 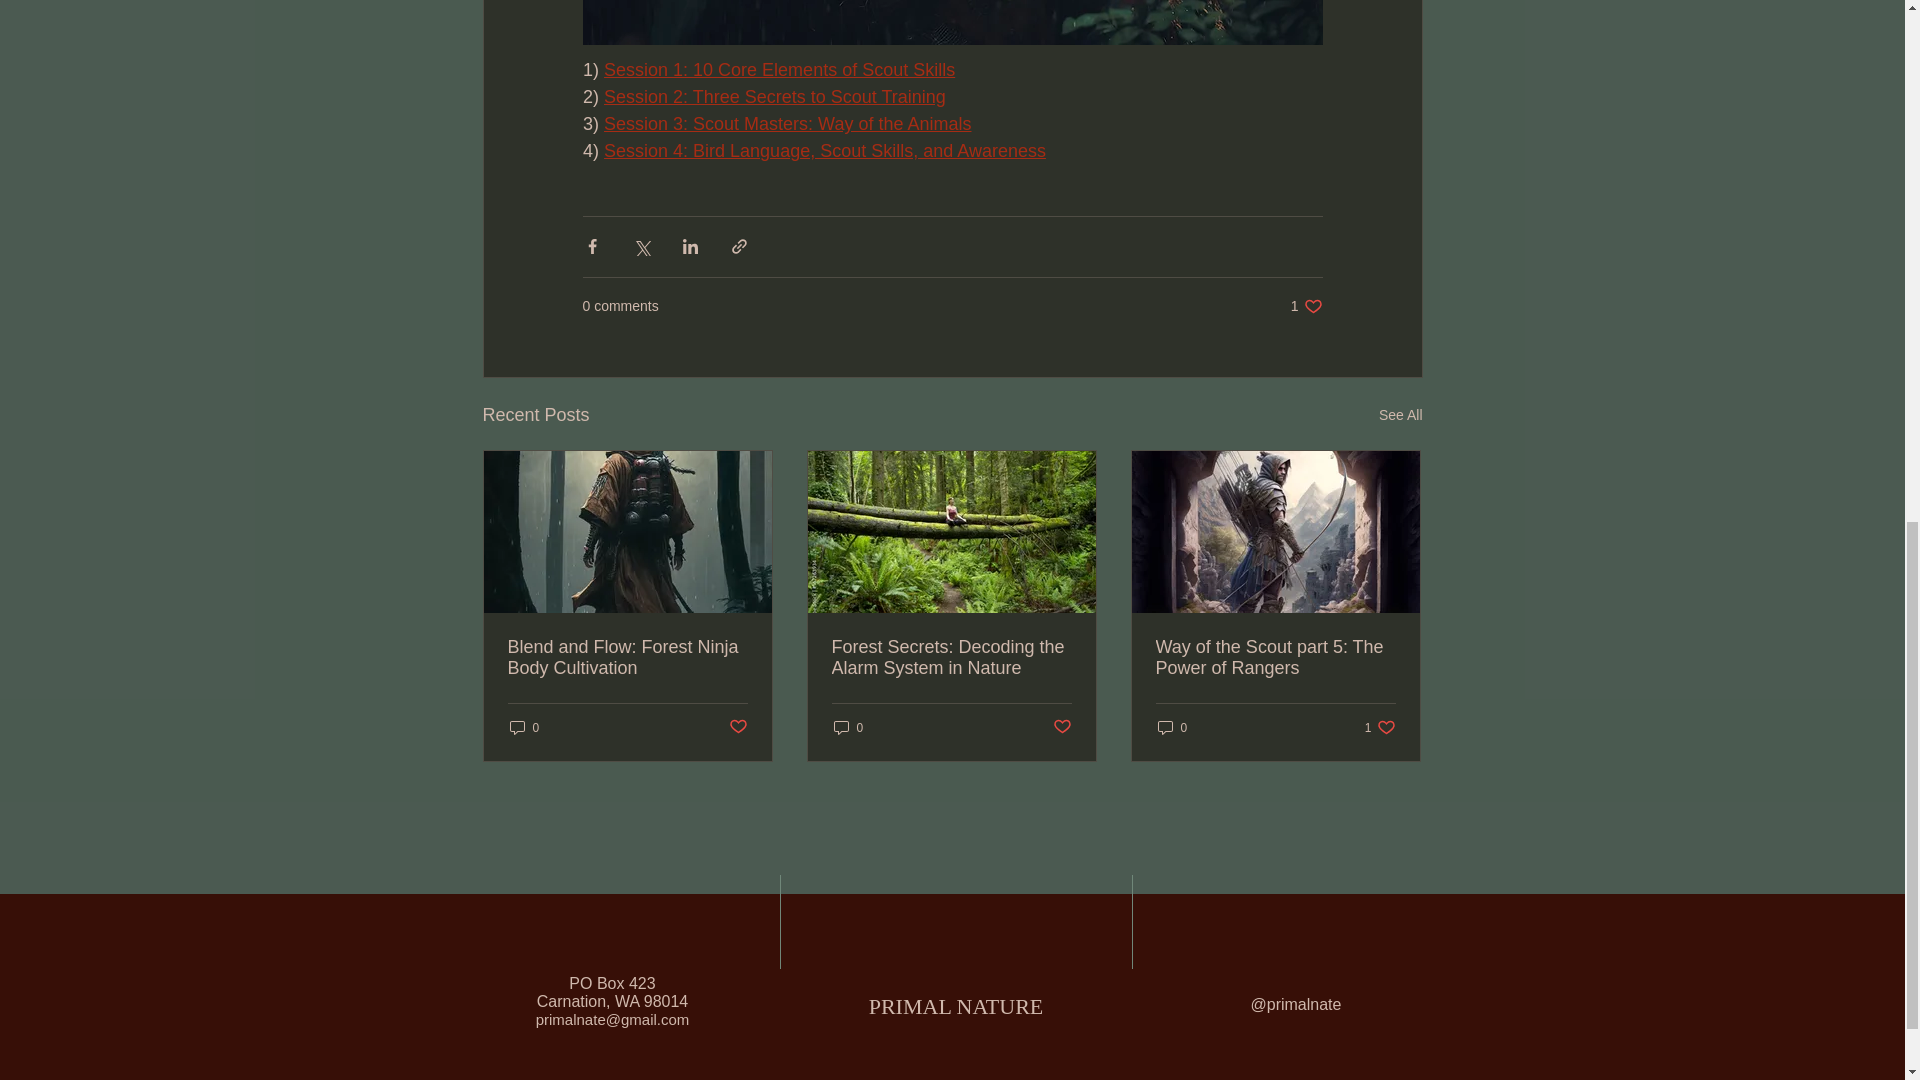 I want to click on Session 1: 10 Core Elements of Scout Skills, so click(x=779, y=70).